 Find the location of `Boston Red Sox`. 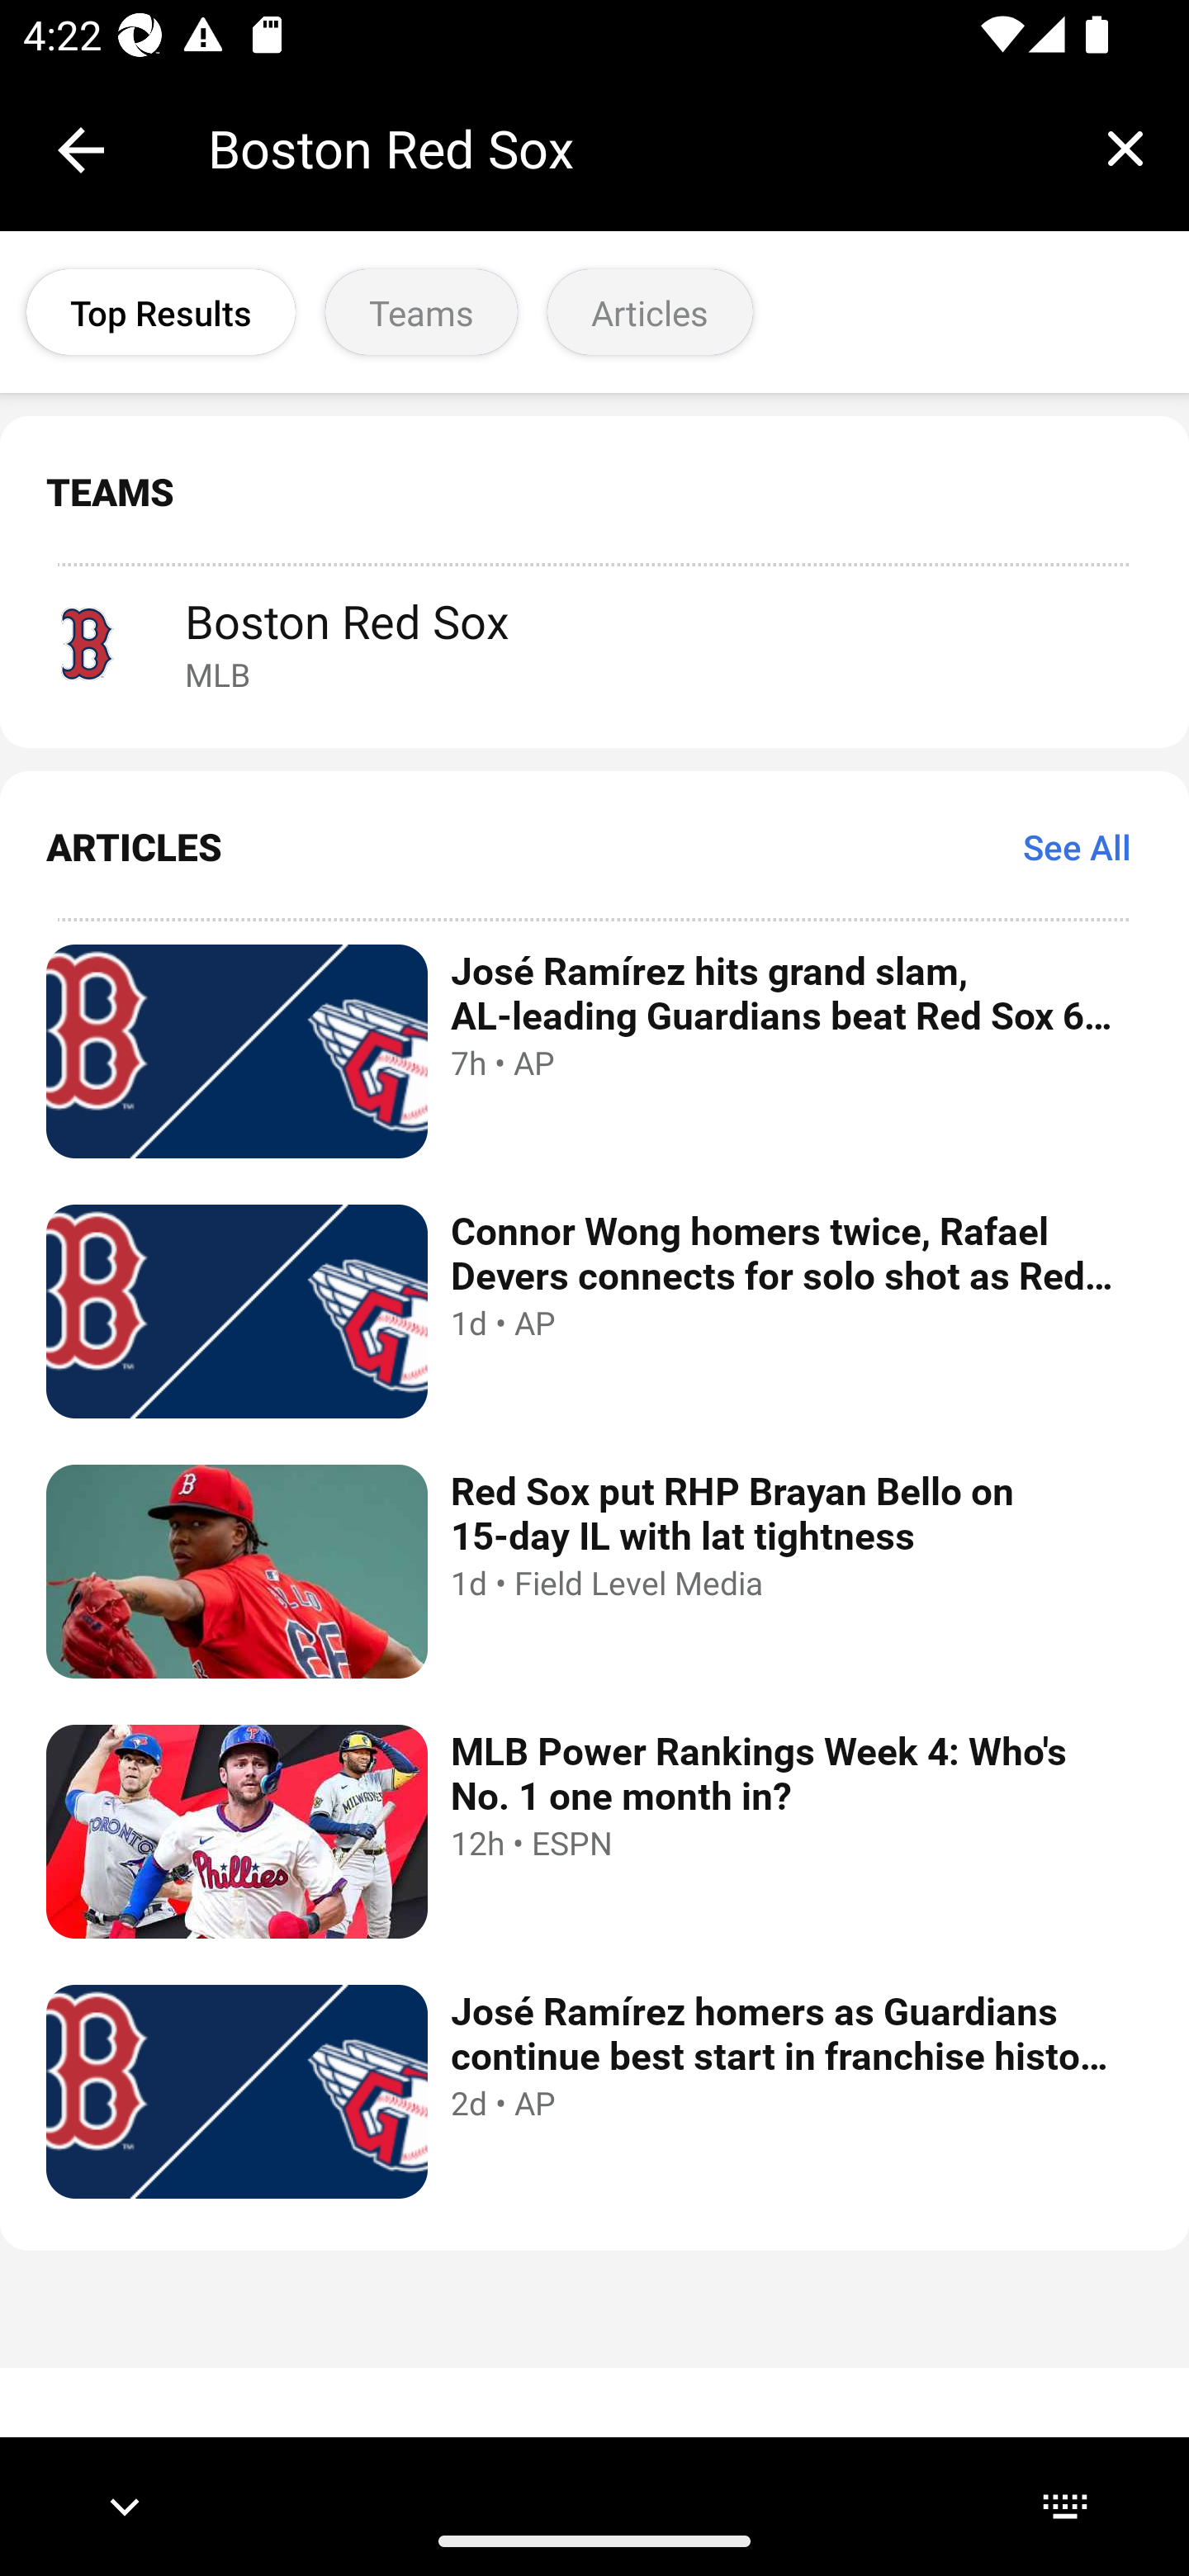

Boston Red Sox is located at coordinates (634, 149).